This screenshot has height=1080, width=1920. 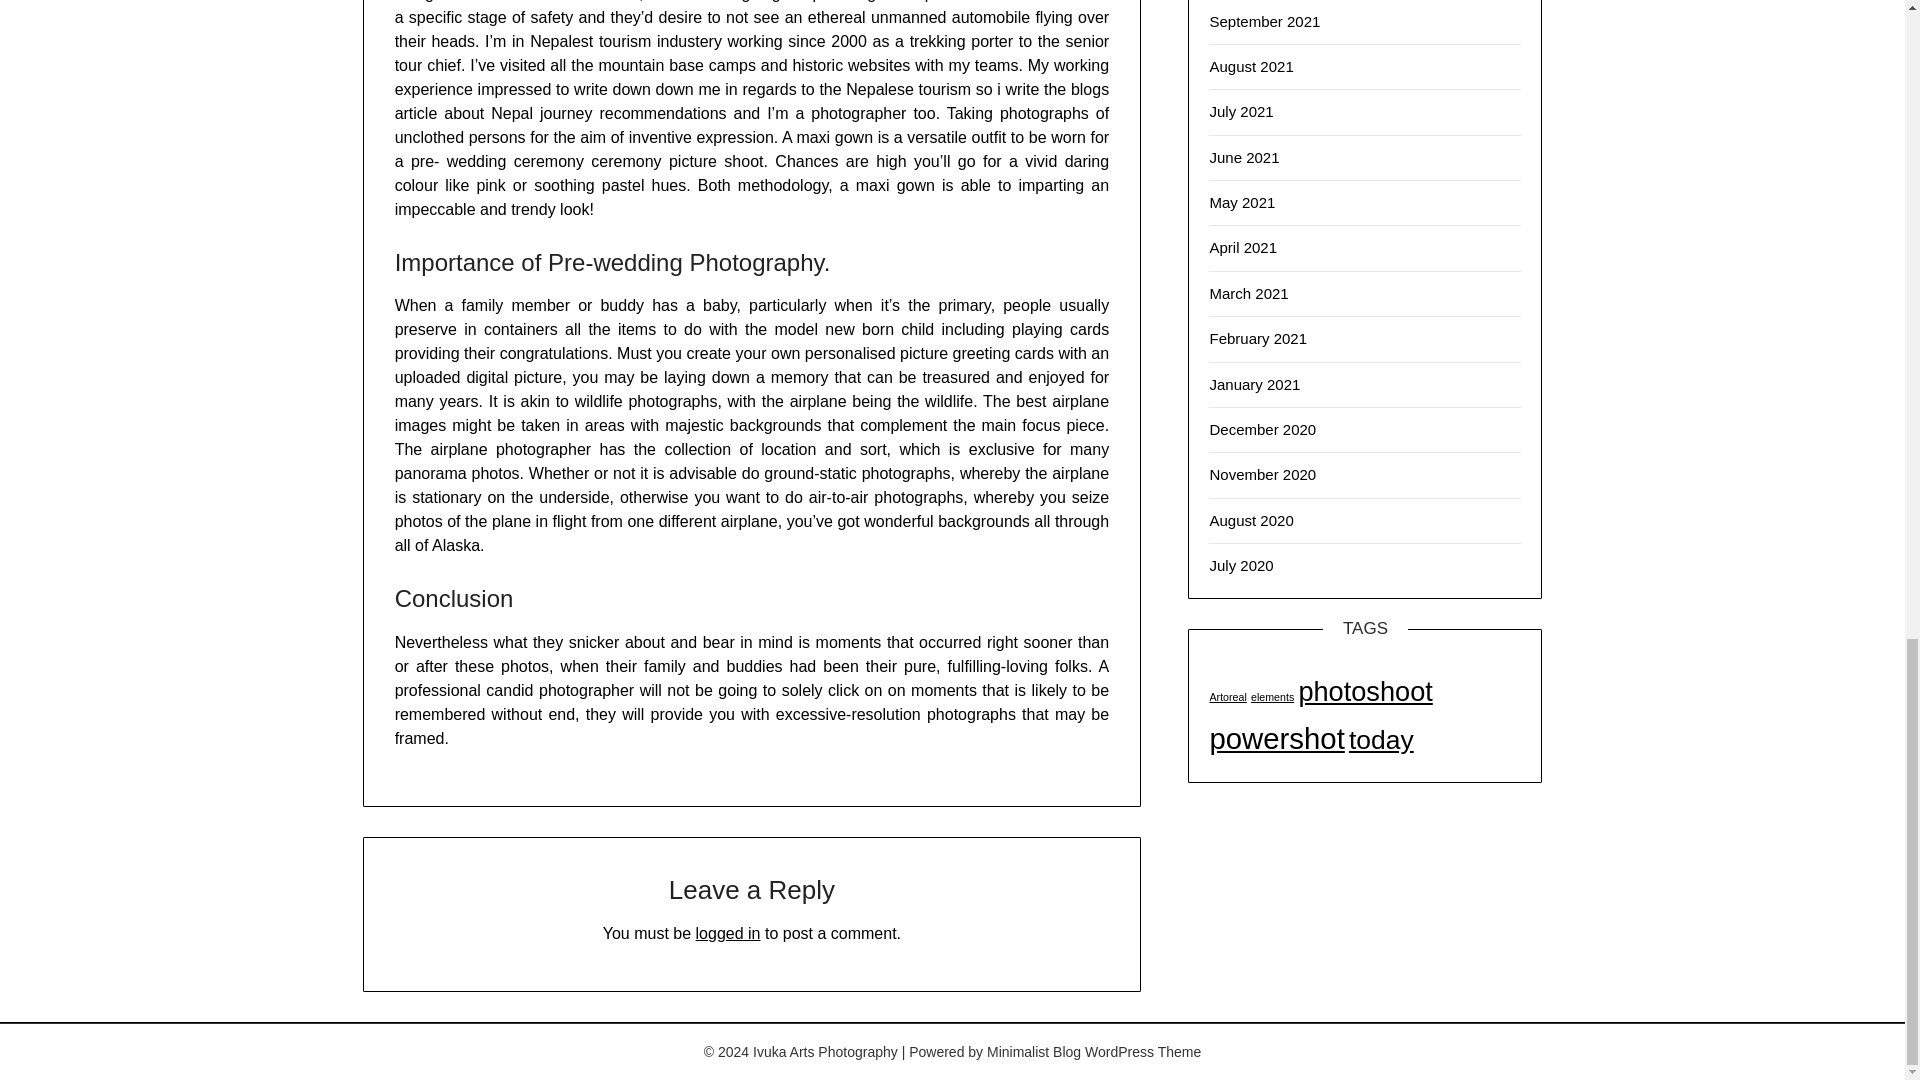 I want to click on May 2021, so click(x=1242, y=202).